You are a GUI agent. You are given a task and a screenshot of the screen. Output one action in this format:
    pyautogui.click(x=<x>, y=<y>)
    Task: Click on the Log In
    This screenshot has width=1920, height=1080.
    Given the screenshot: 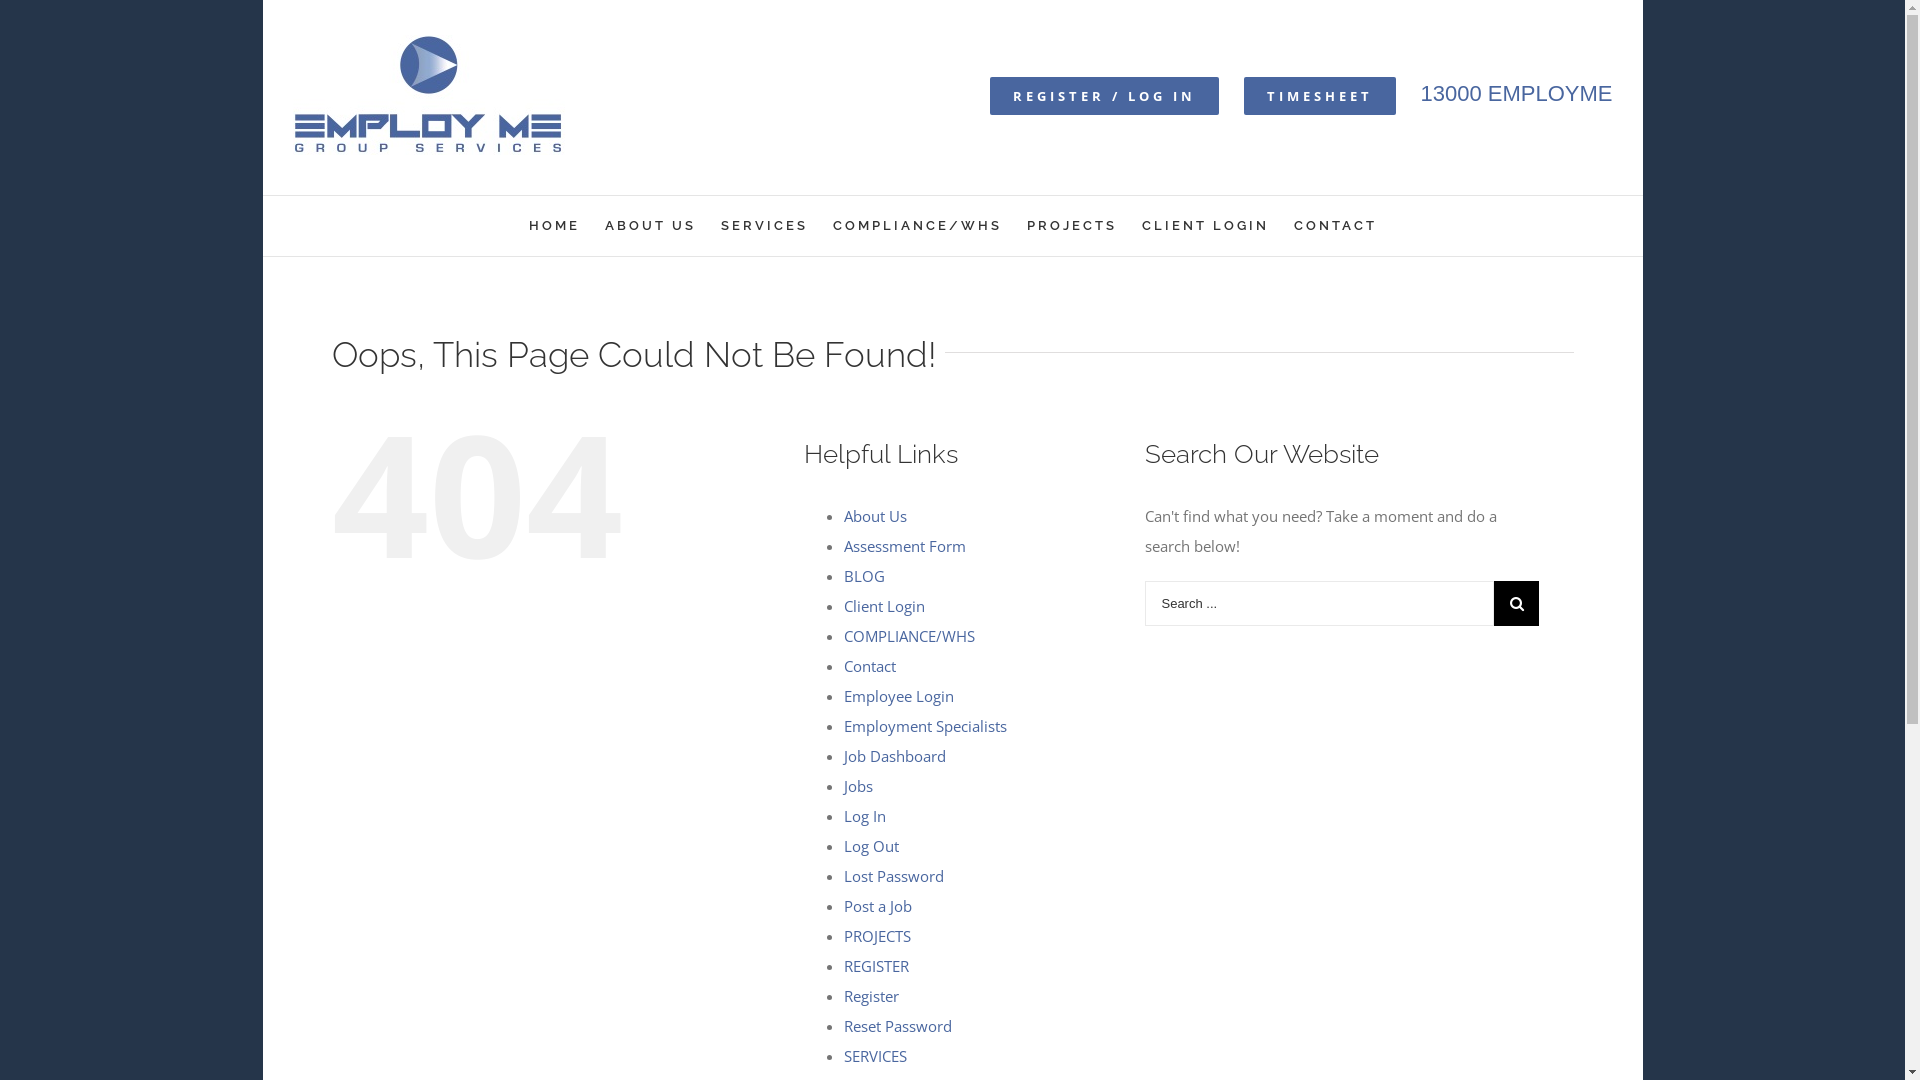 What is the action you would take?
    pyautogui.click(x=865, y=816)
    